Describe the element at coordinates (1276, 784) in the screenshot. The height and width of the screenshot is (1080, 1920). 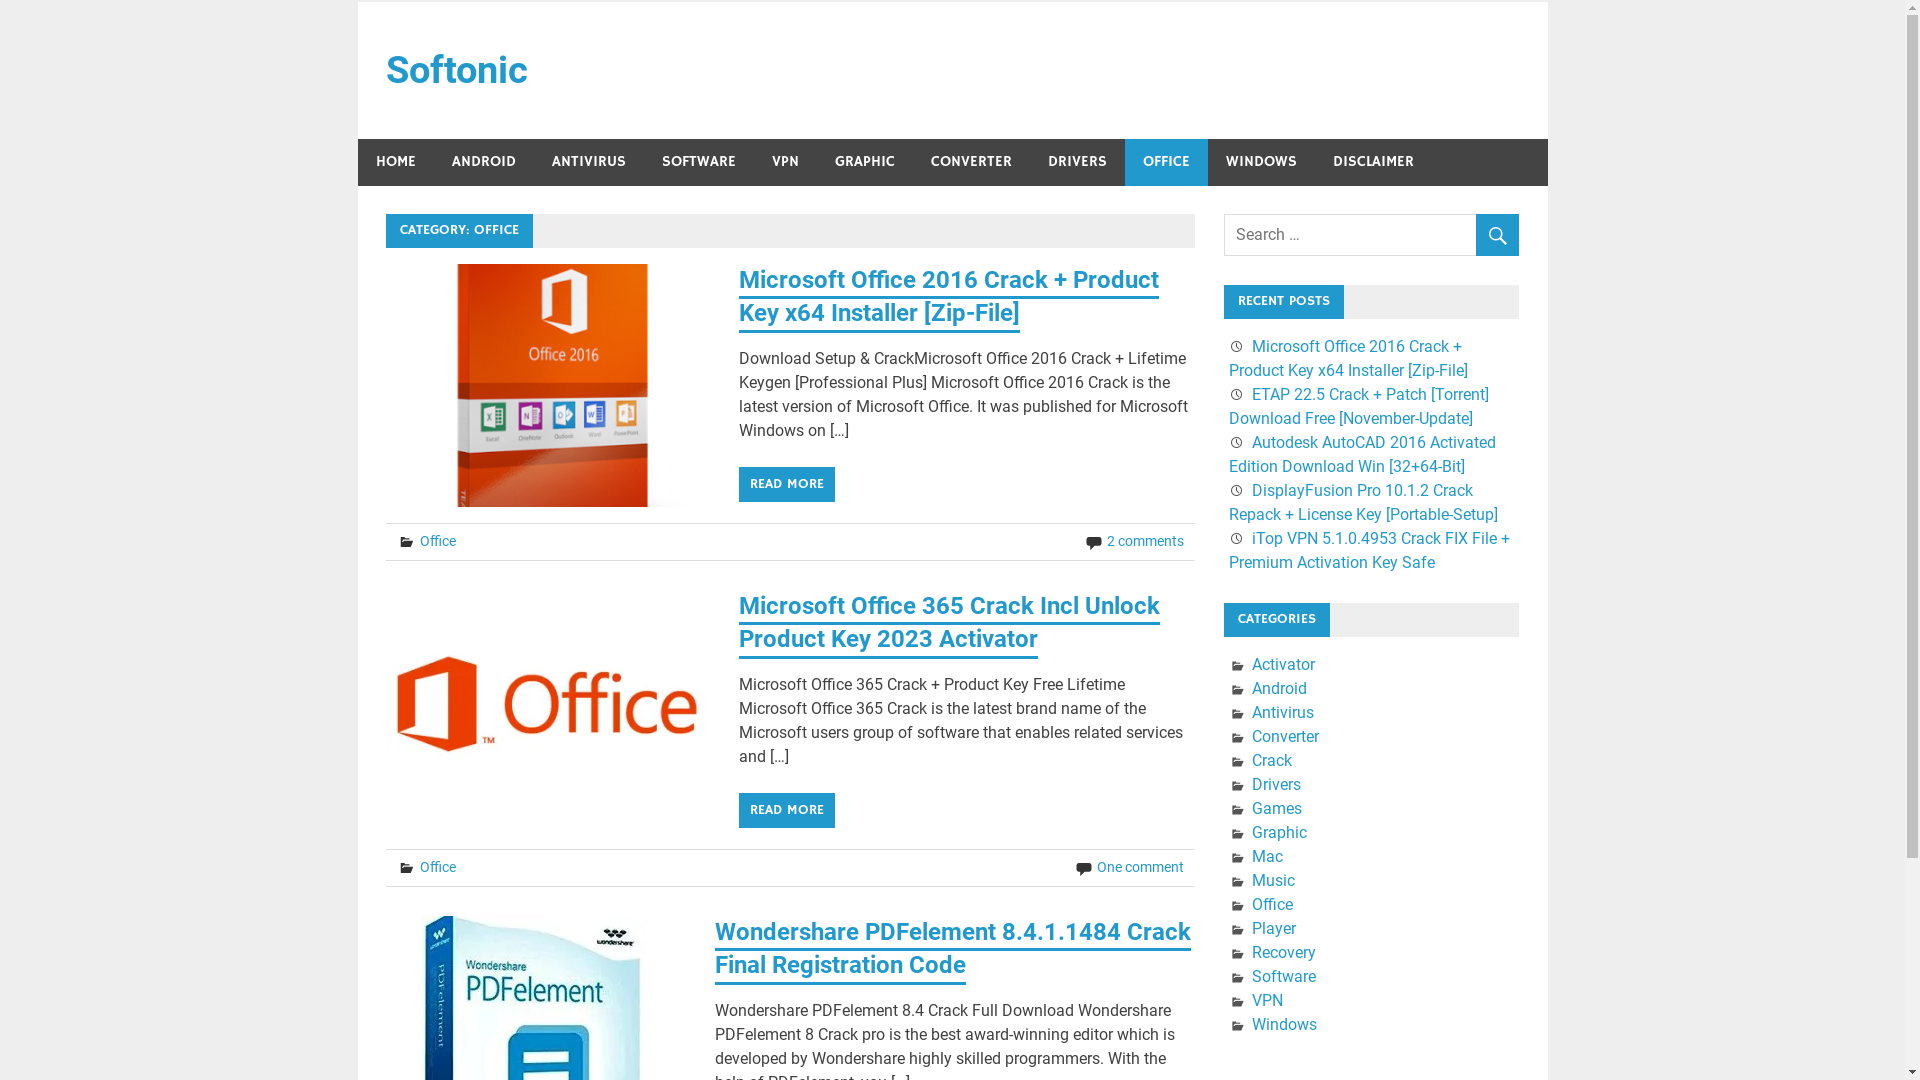
I see `Drivers` at that location.